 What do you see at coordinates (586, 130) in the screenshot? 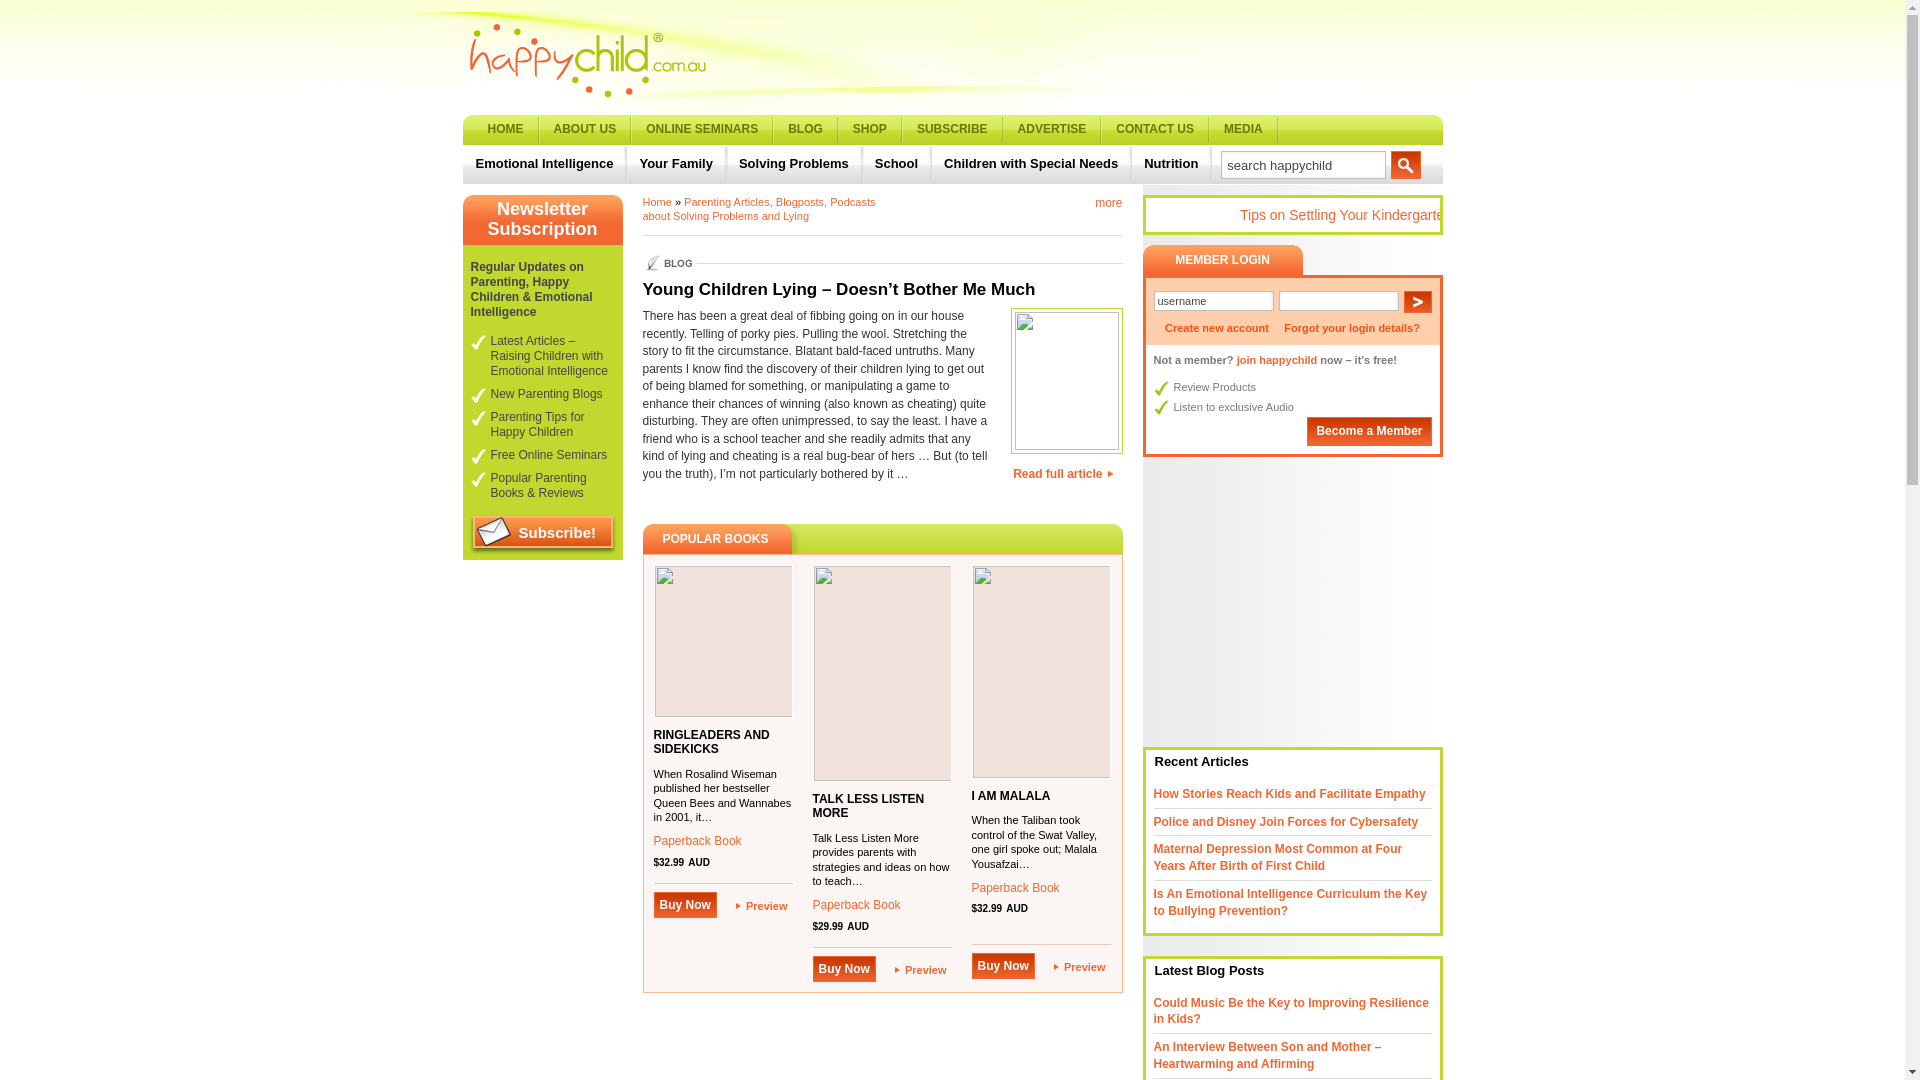
I see `ABOUT US` at bounding box center [586, 130].